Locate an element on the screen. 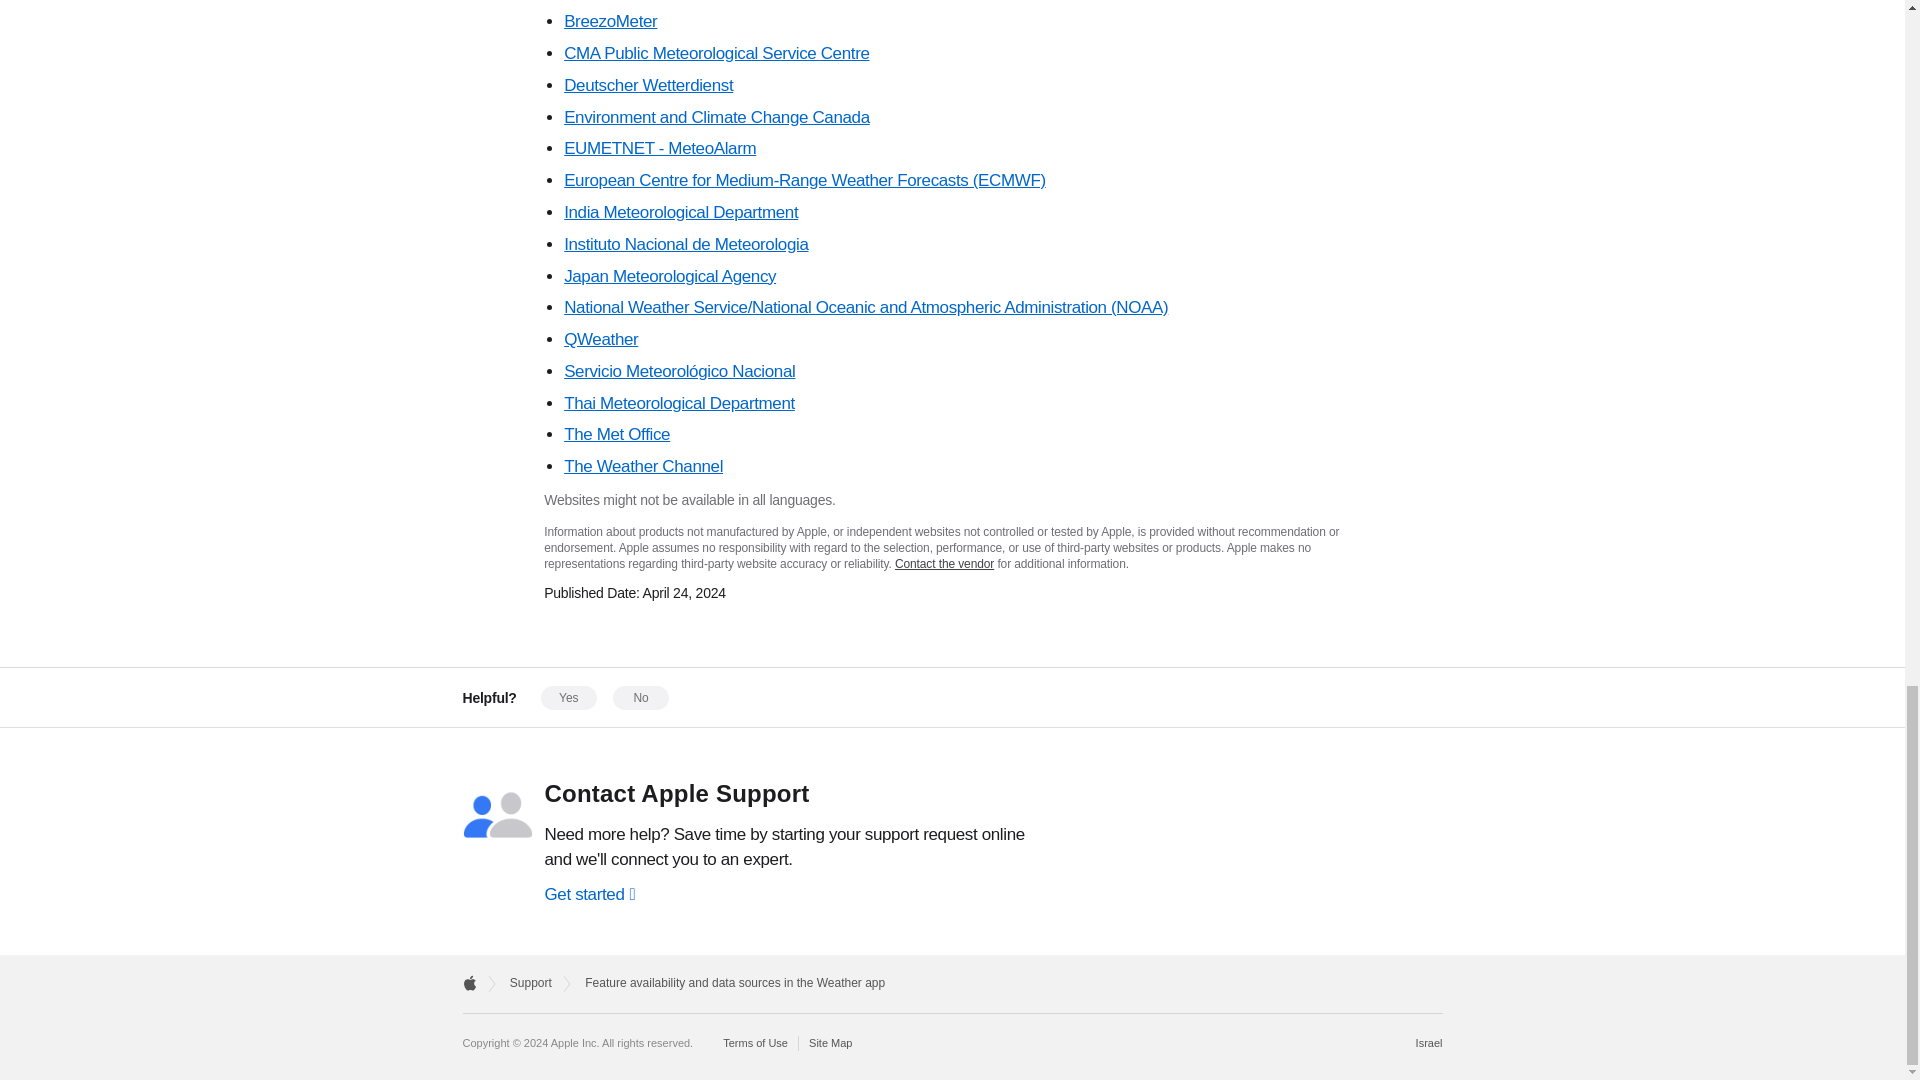 Image resolution: width=1920 pixels, height=1080 pixels. Solved my problem is located at coordinates (569, 697).